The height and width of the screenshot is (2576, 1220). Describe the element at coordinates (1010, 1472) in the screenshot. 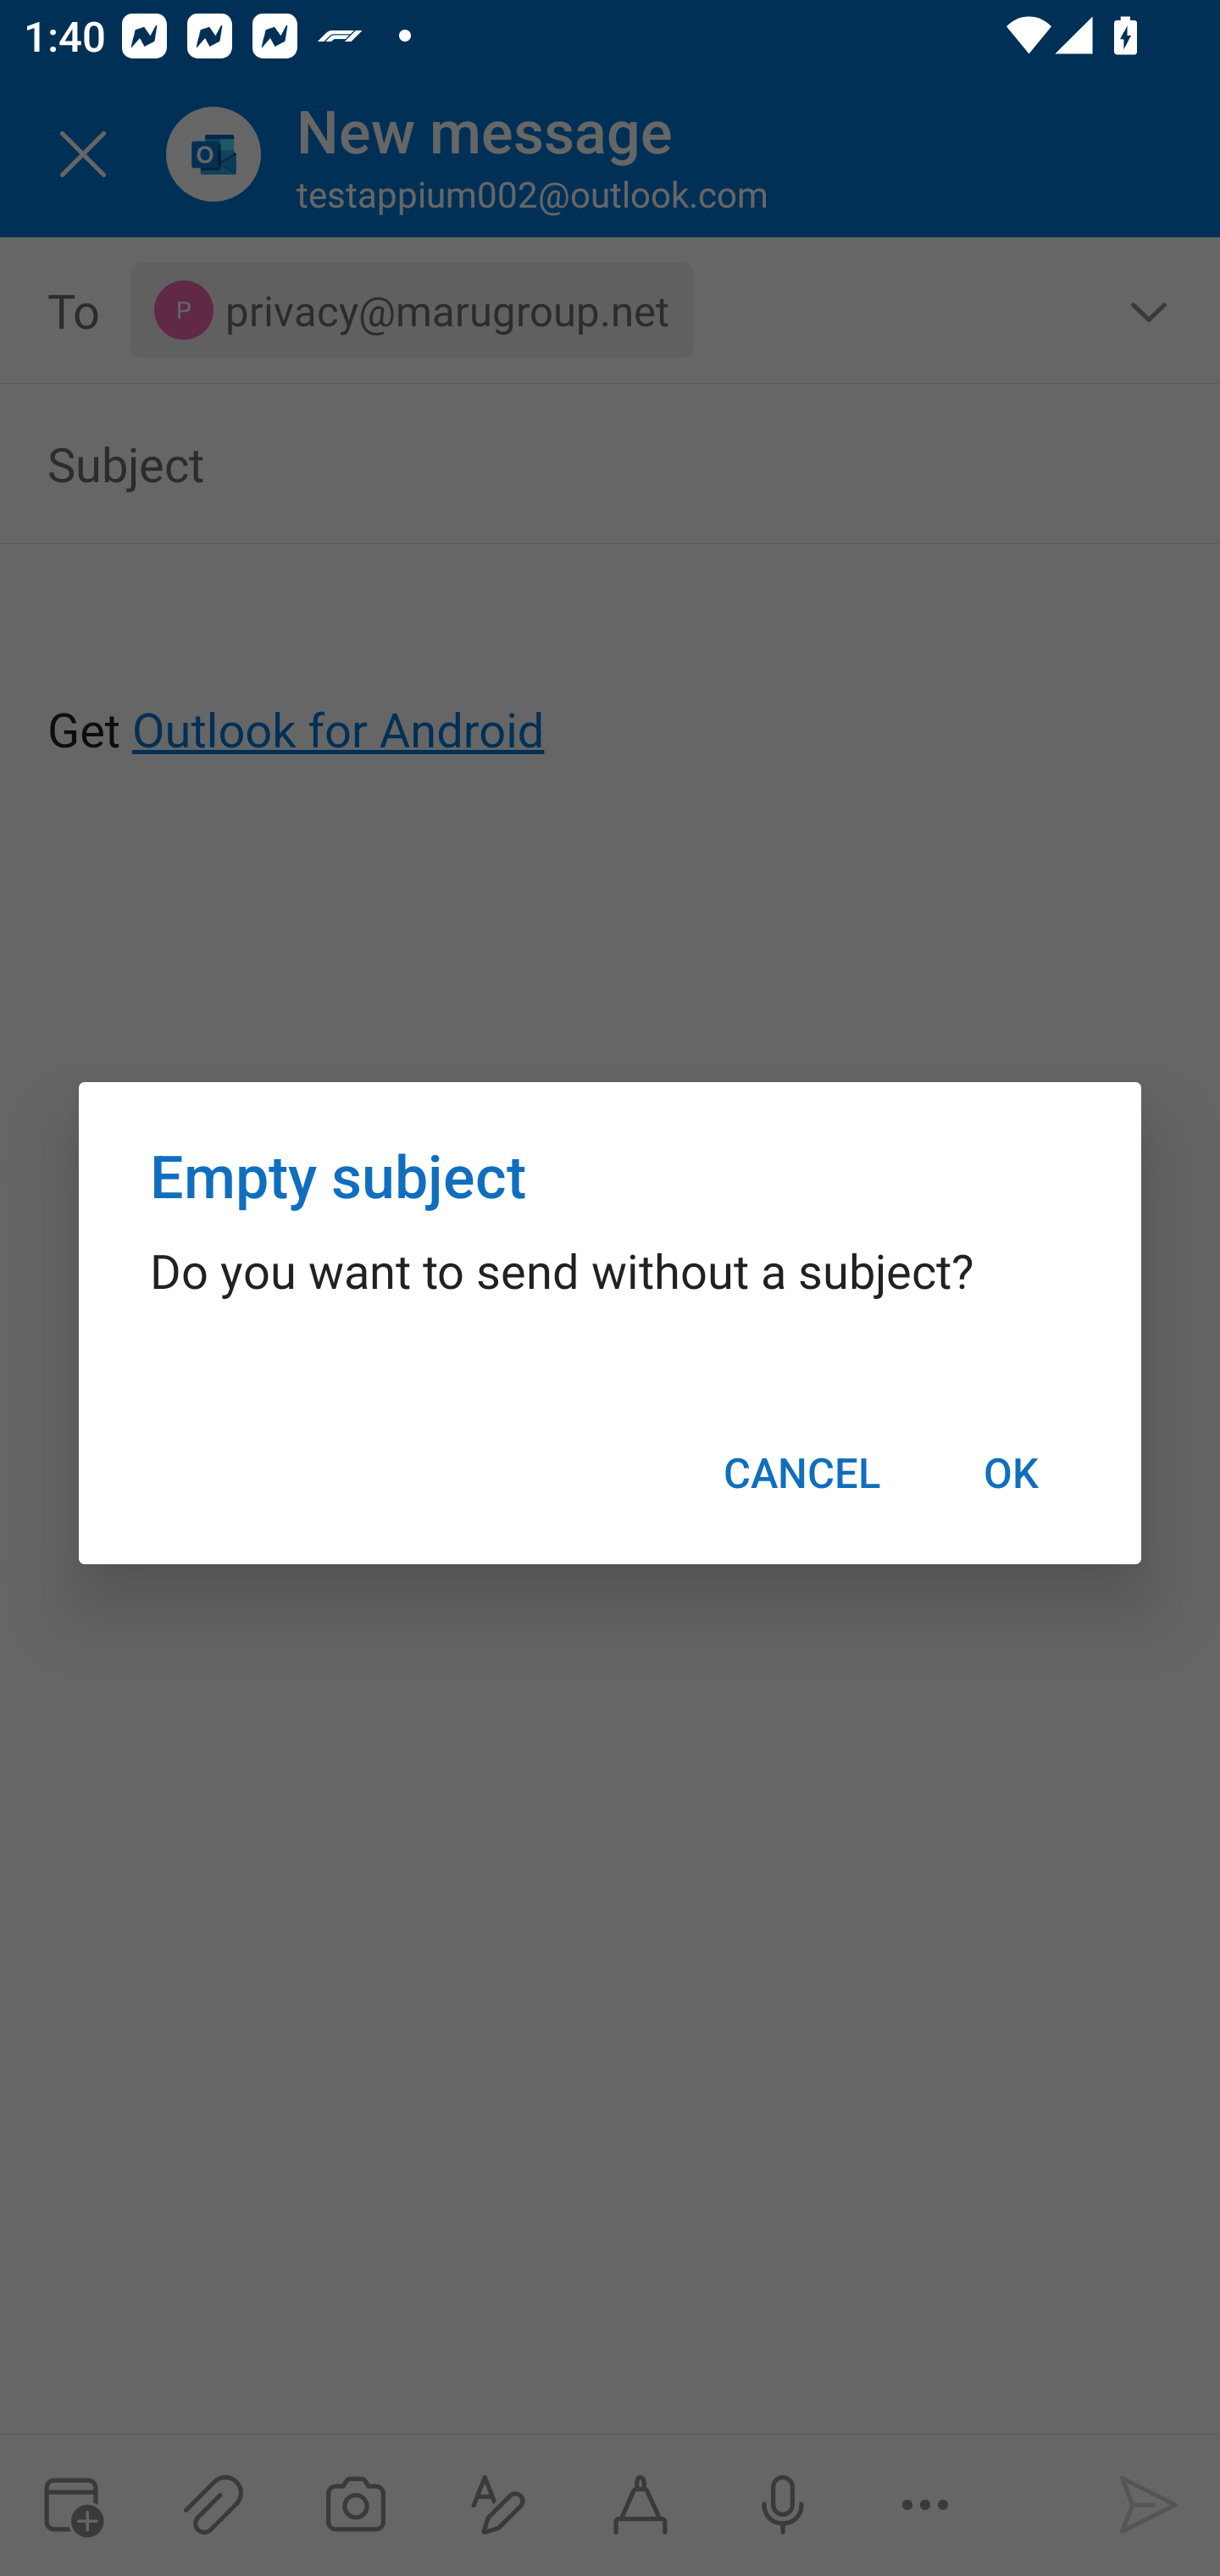

I see `OK` at that location.